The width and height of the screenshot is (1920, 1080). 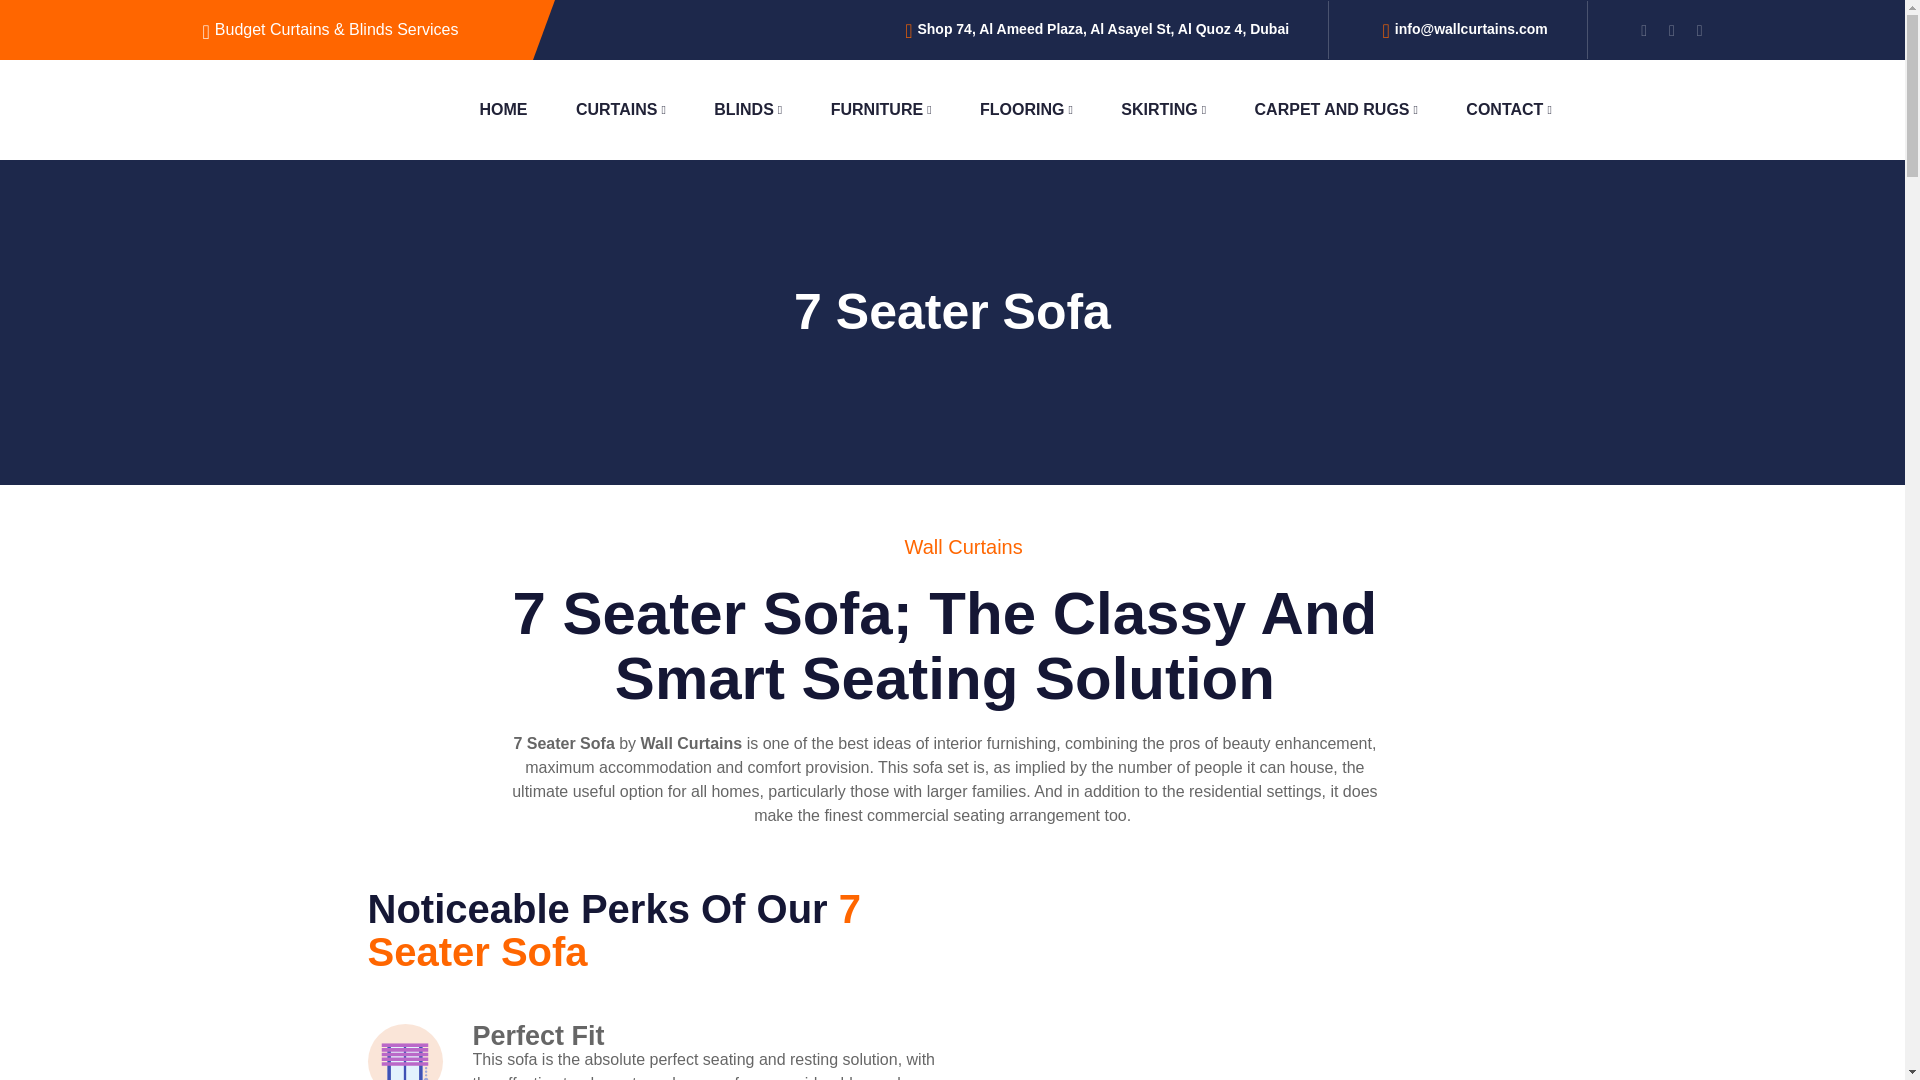 What do you see at coordinates (621, 110) in the screenshot?
I see `CURTAINS` at bounding box center [621, 110].